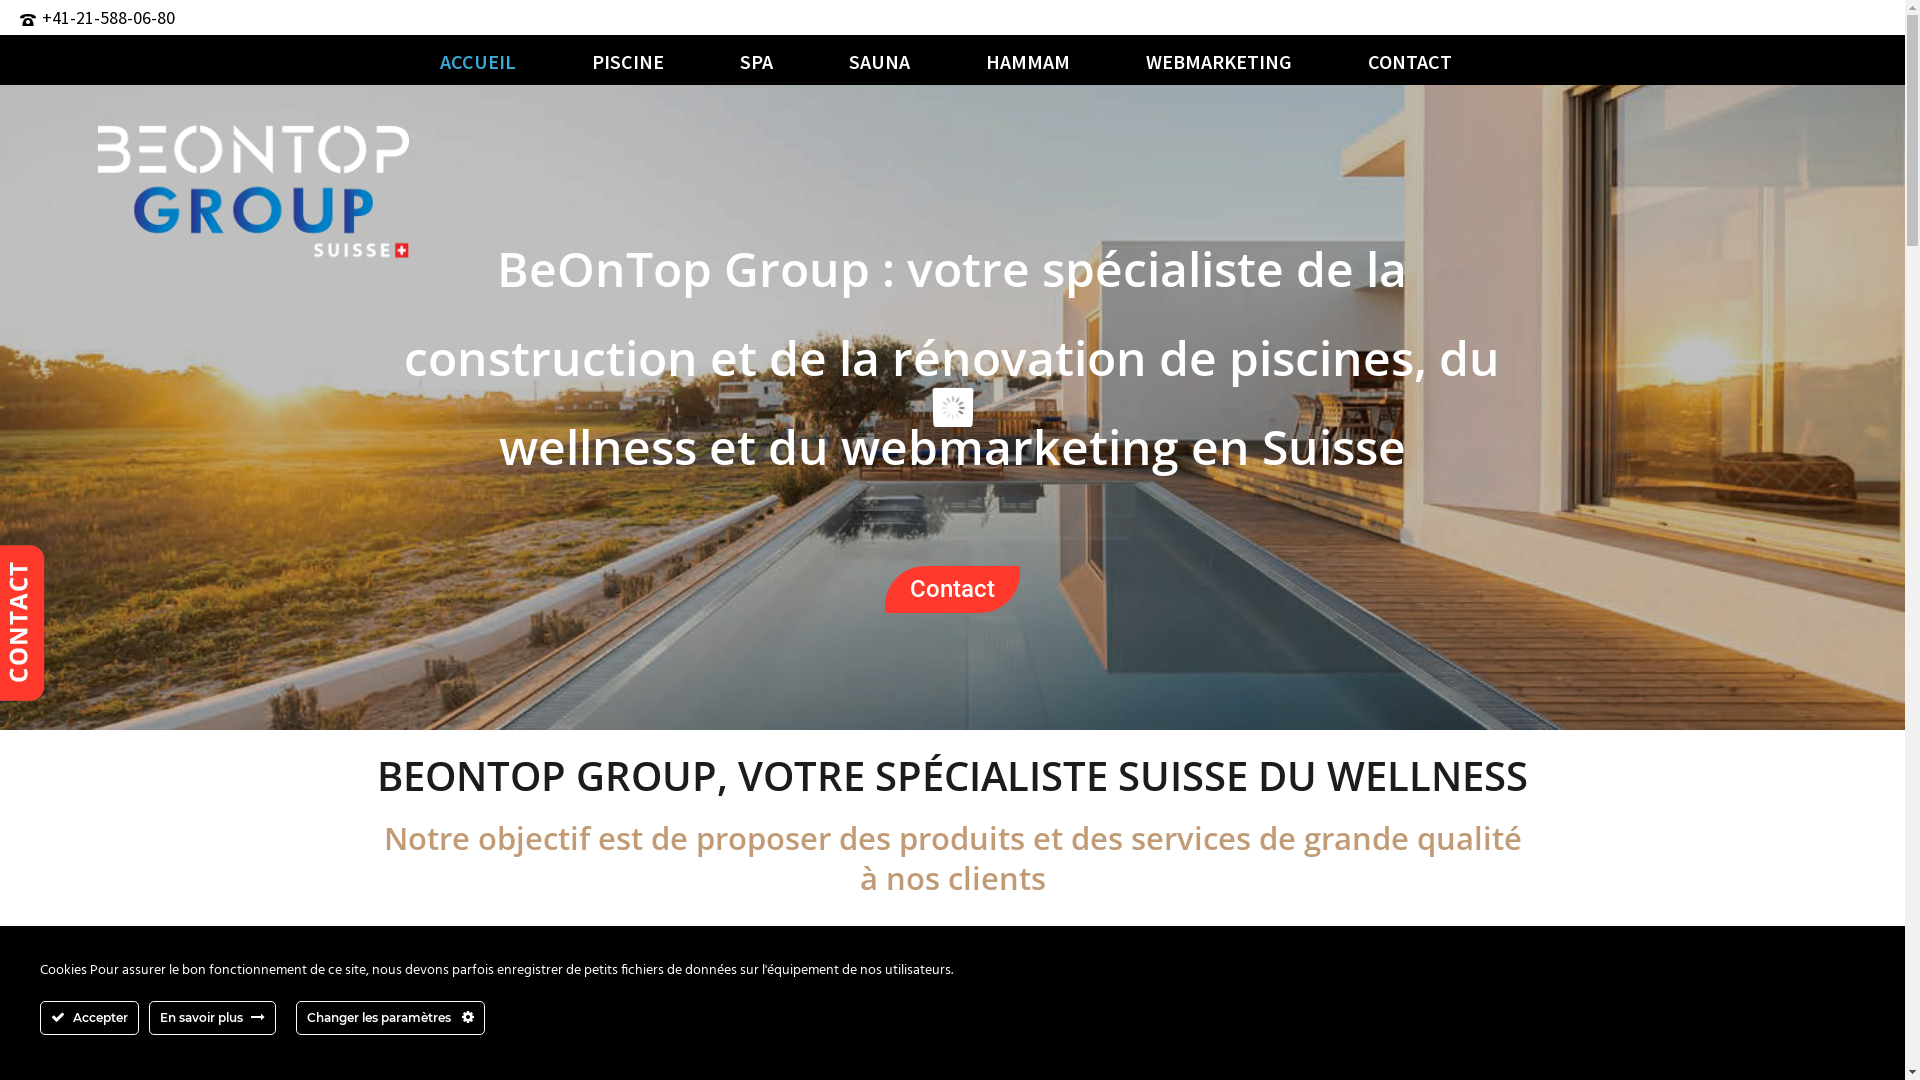 This screenshot has width=1920, height=1080. What do you see at coordinates (1219, 60) in the screenshot?
I see `WEBMARKETING` at bounding box center [1219, 60].